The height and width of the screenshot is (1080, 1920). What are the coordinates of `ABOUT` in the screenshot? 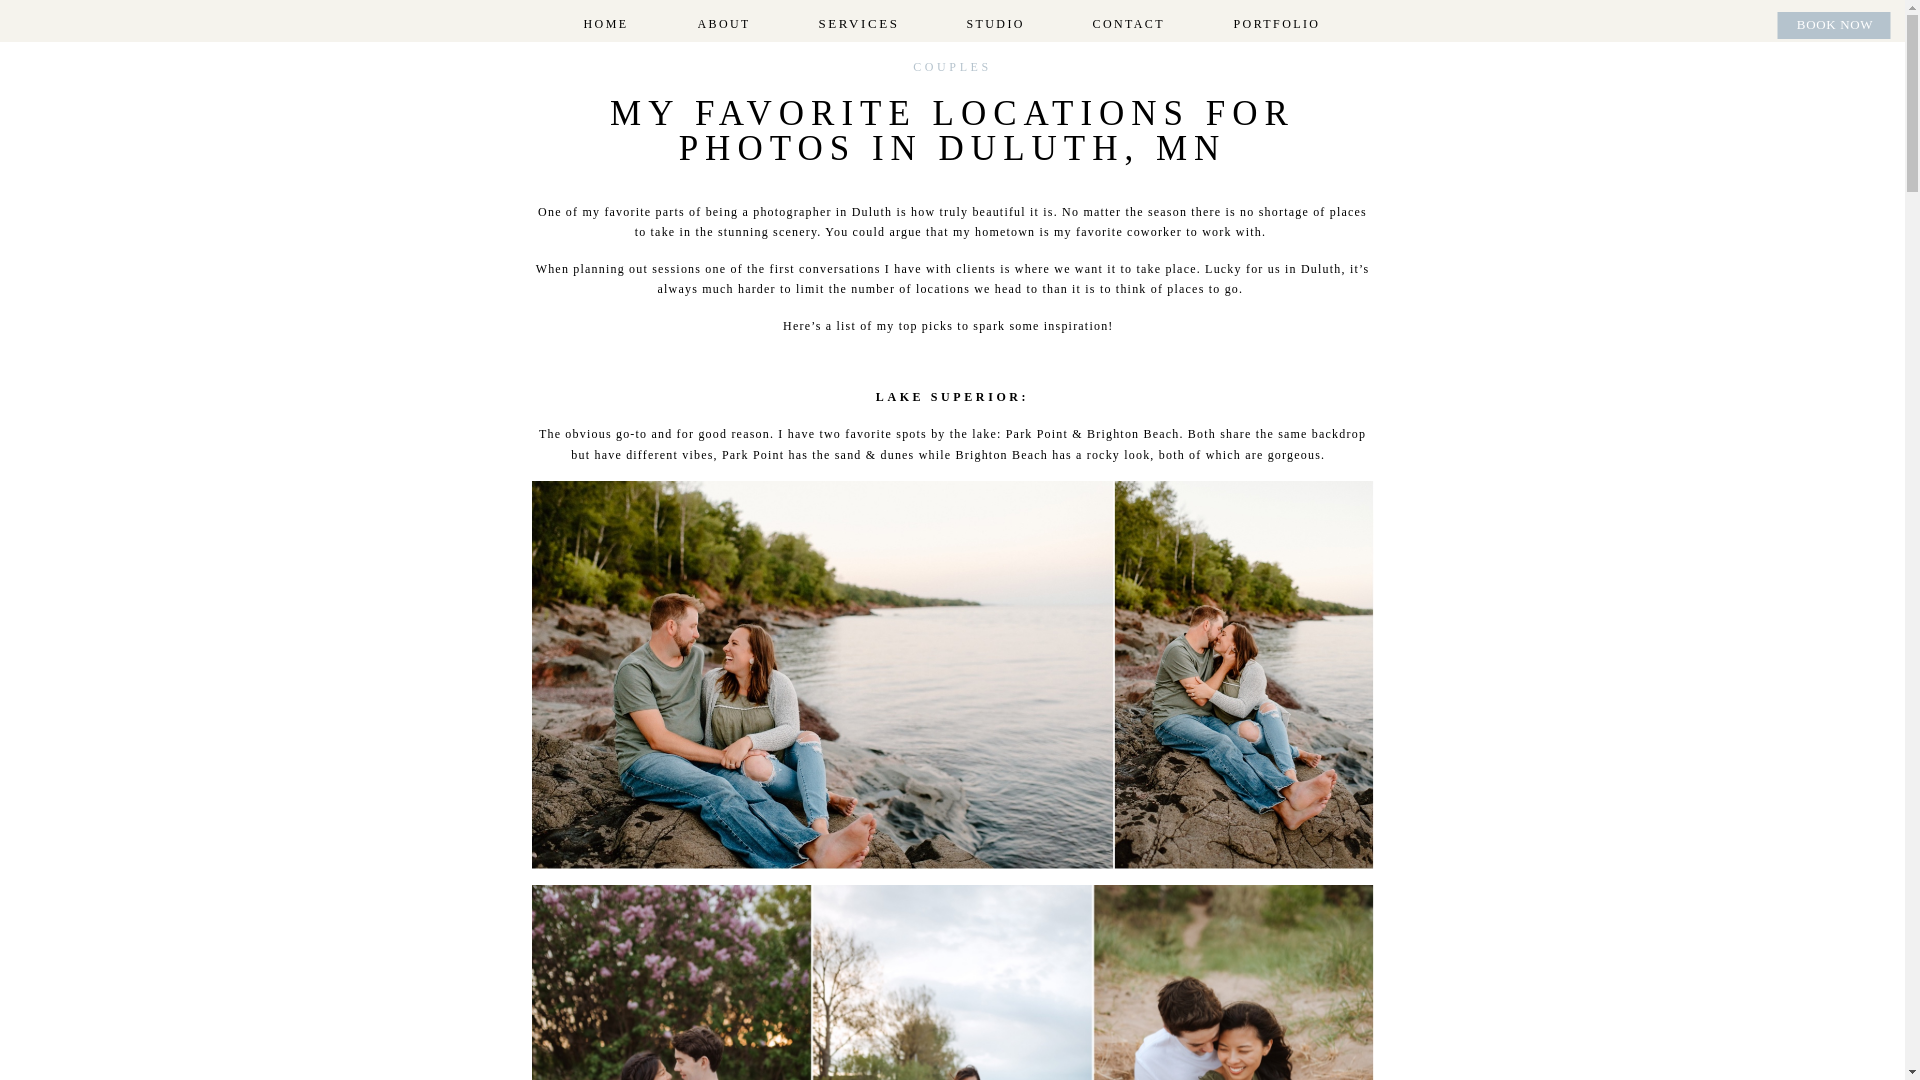 It's located at (723, 25).